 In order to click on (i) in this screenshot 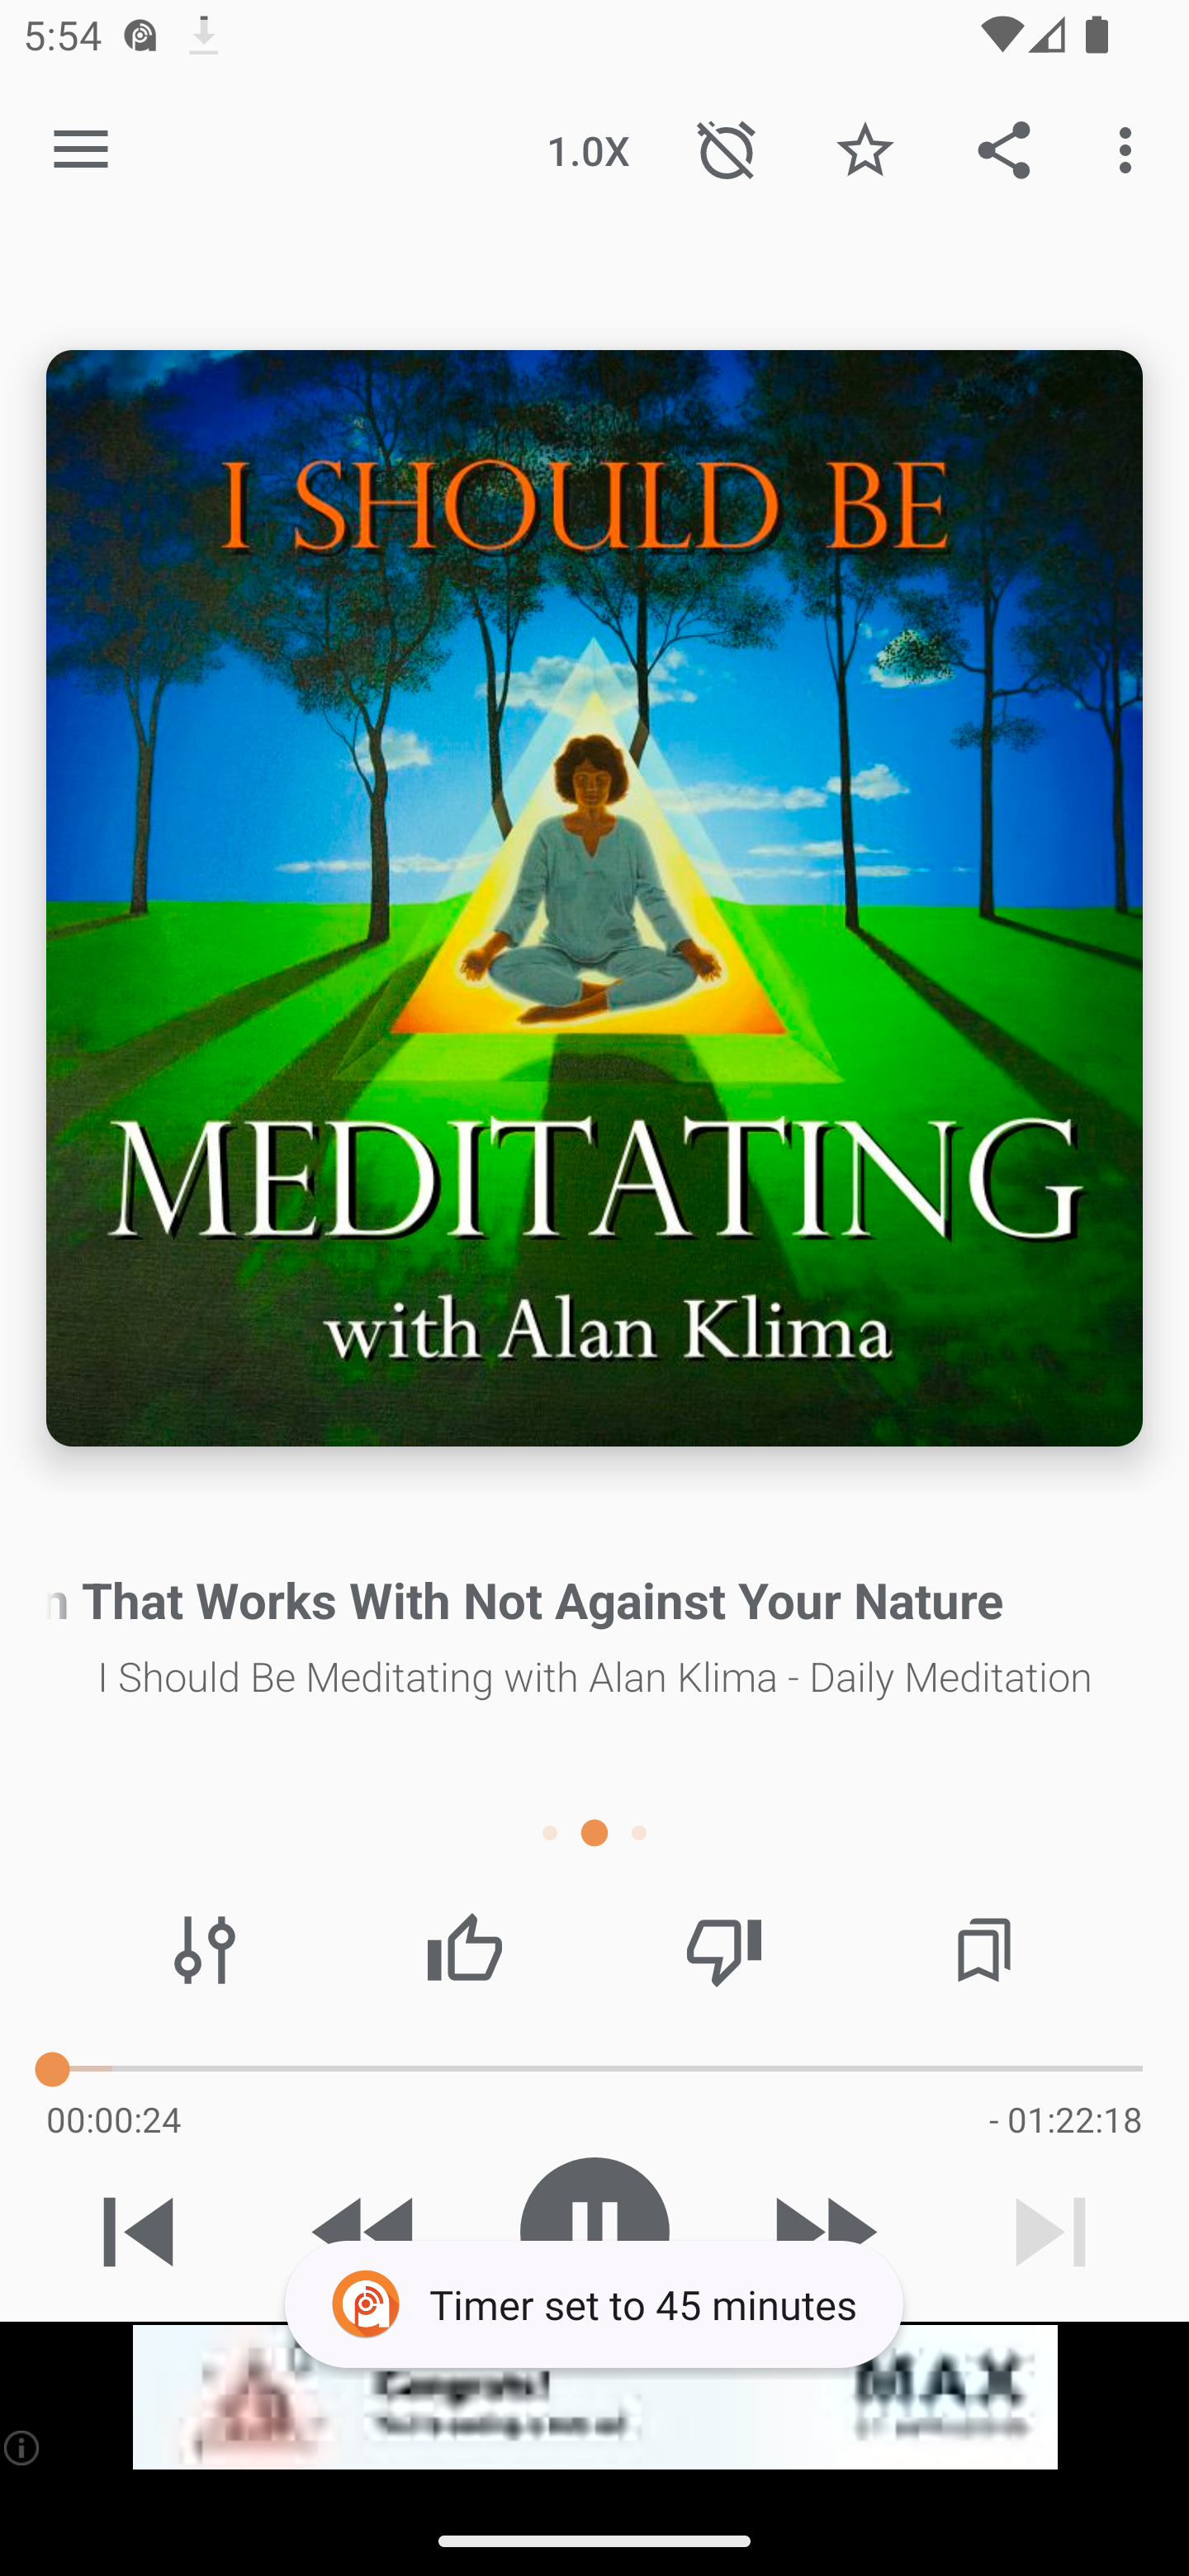, I will do `click(23, 2447)`.